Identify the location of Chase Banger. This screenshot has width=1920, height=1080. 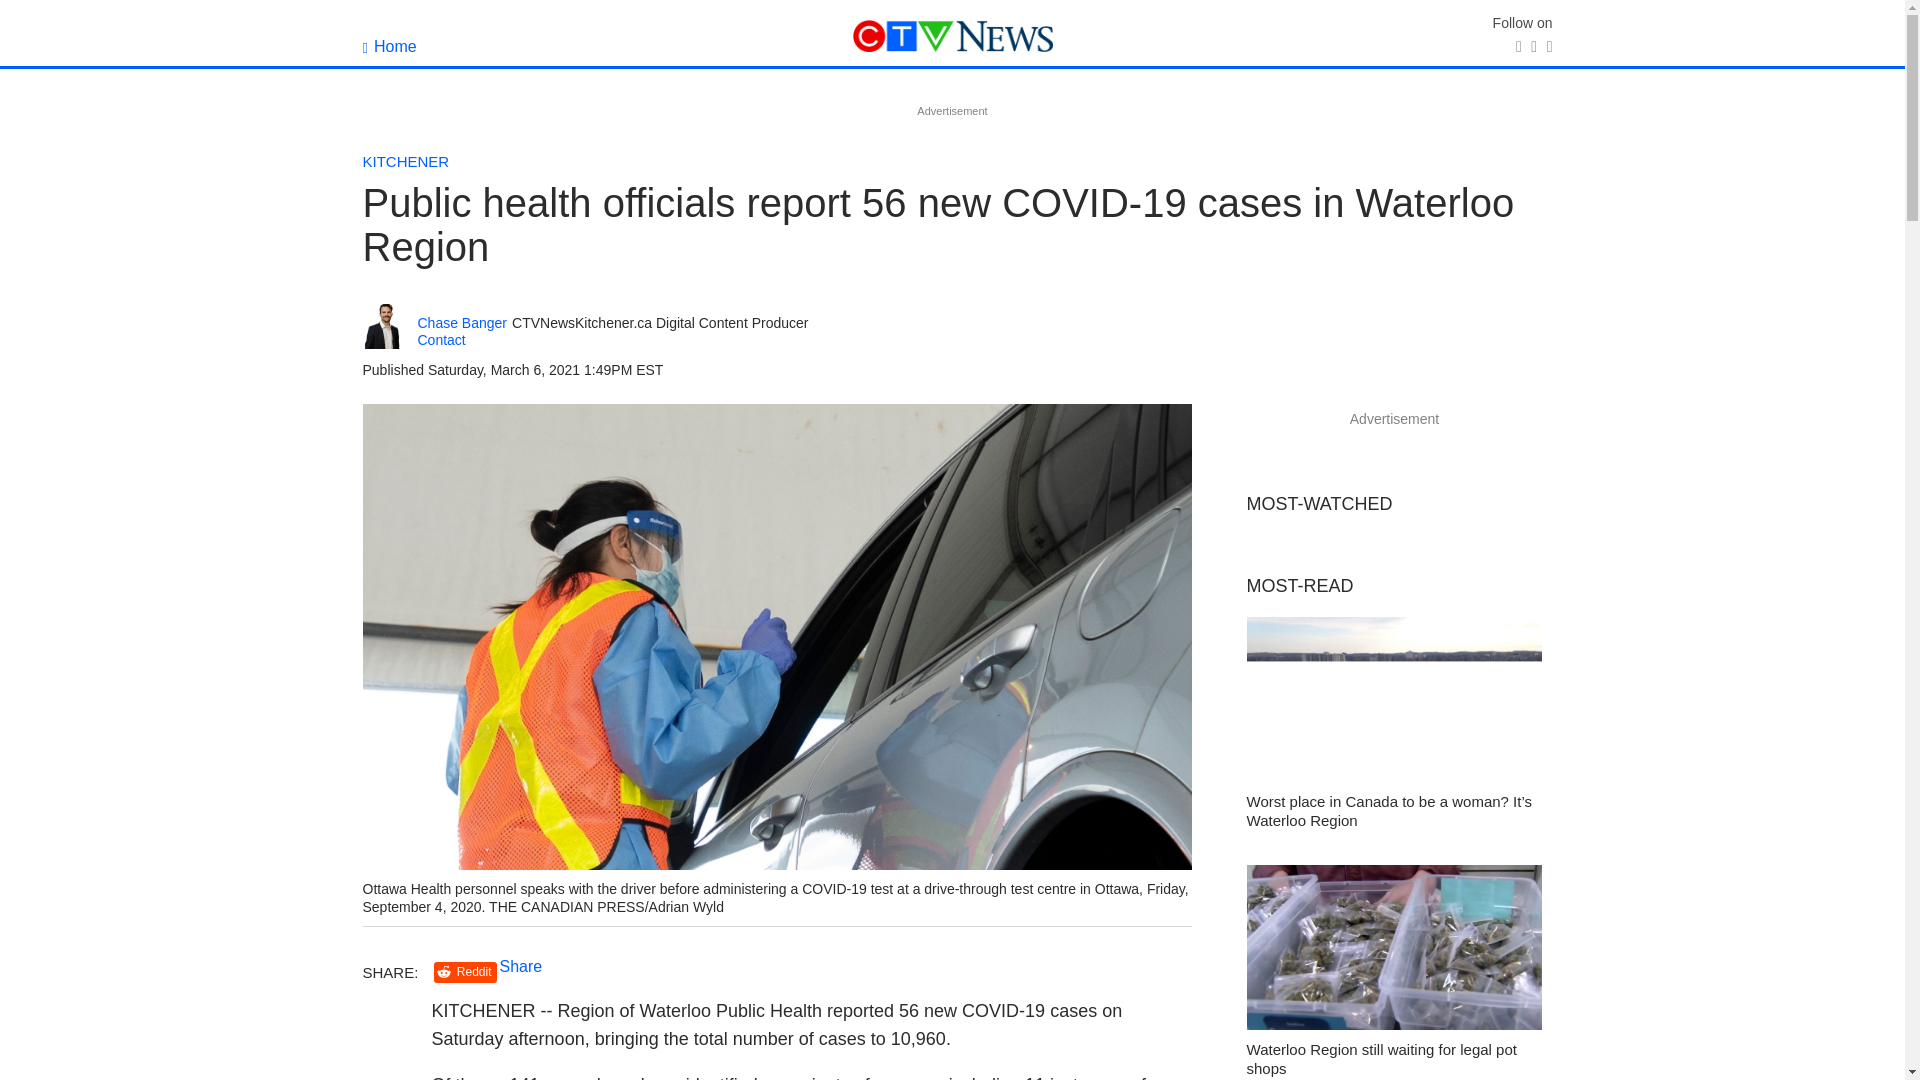
(463, 323).